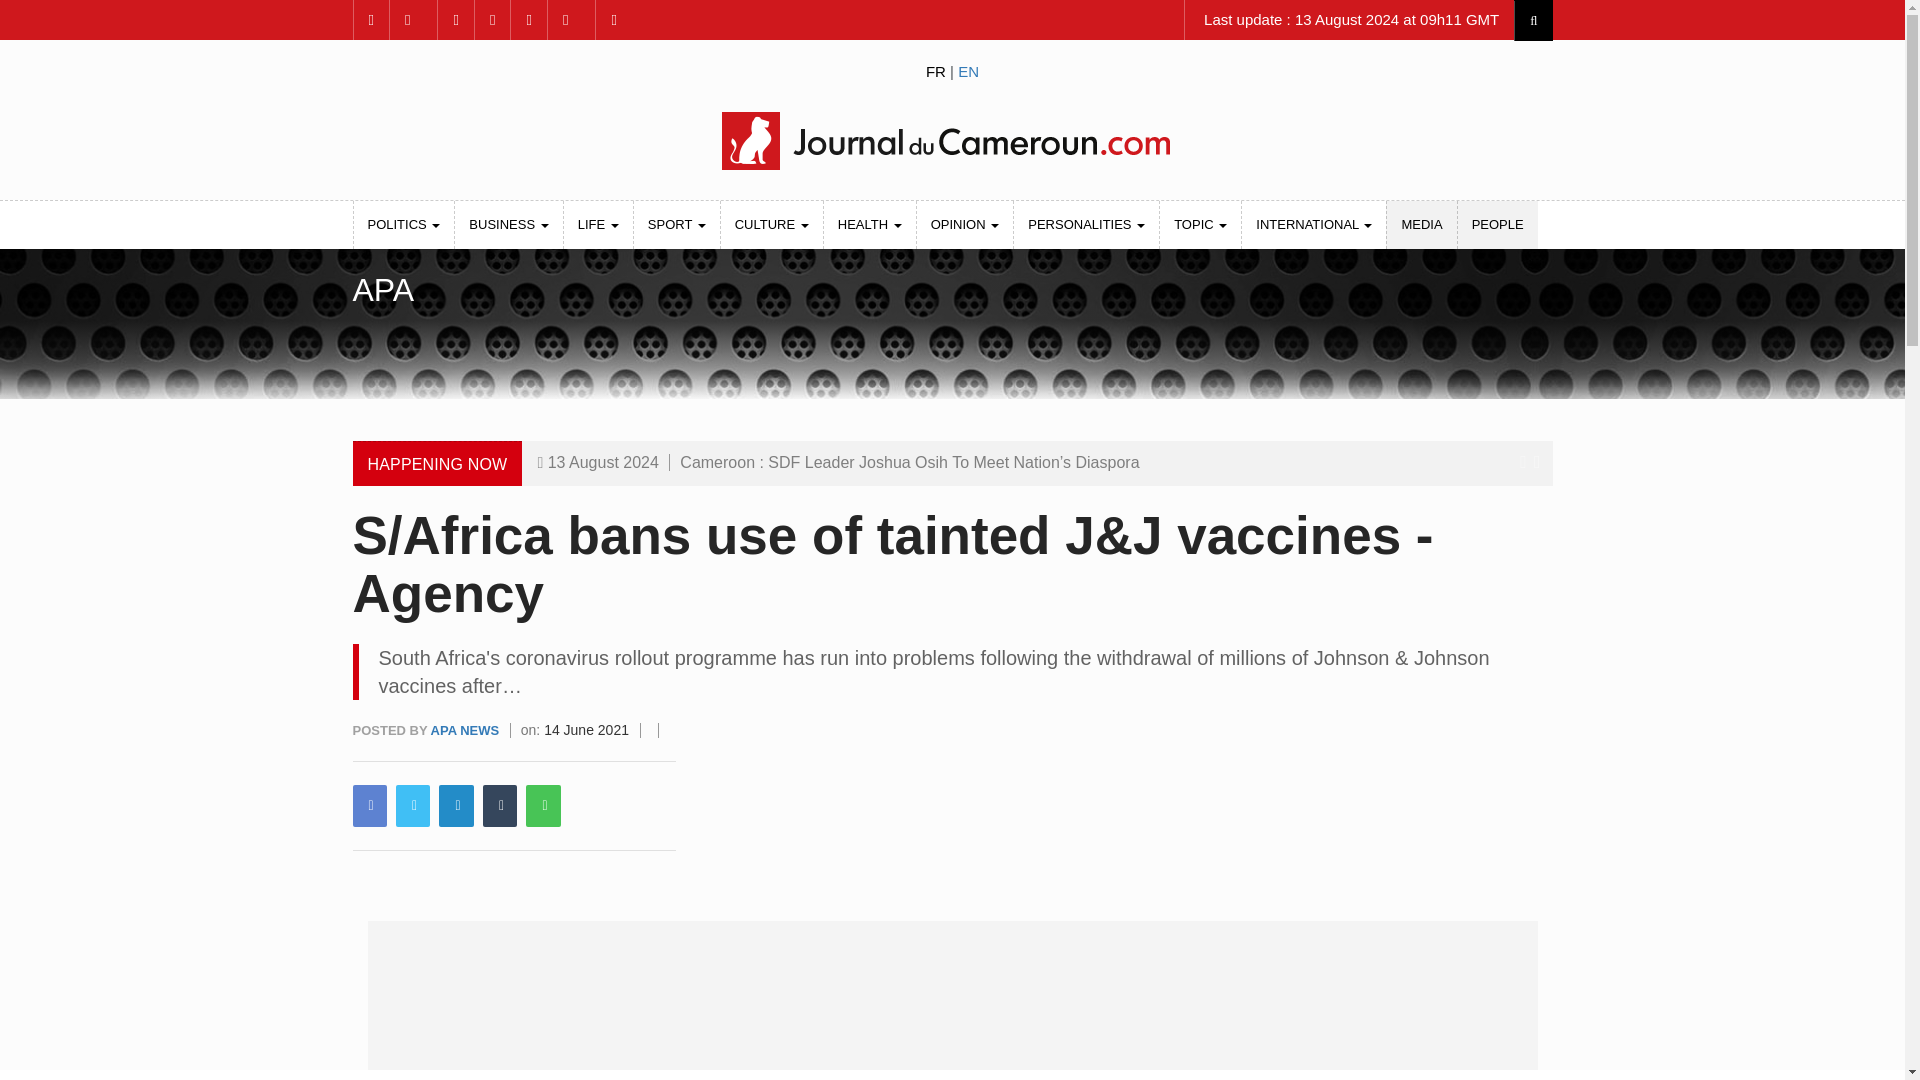 This screenshot has width=1920, height=1080. I want to click on FR, so click(936, 70).